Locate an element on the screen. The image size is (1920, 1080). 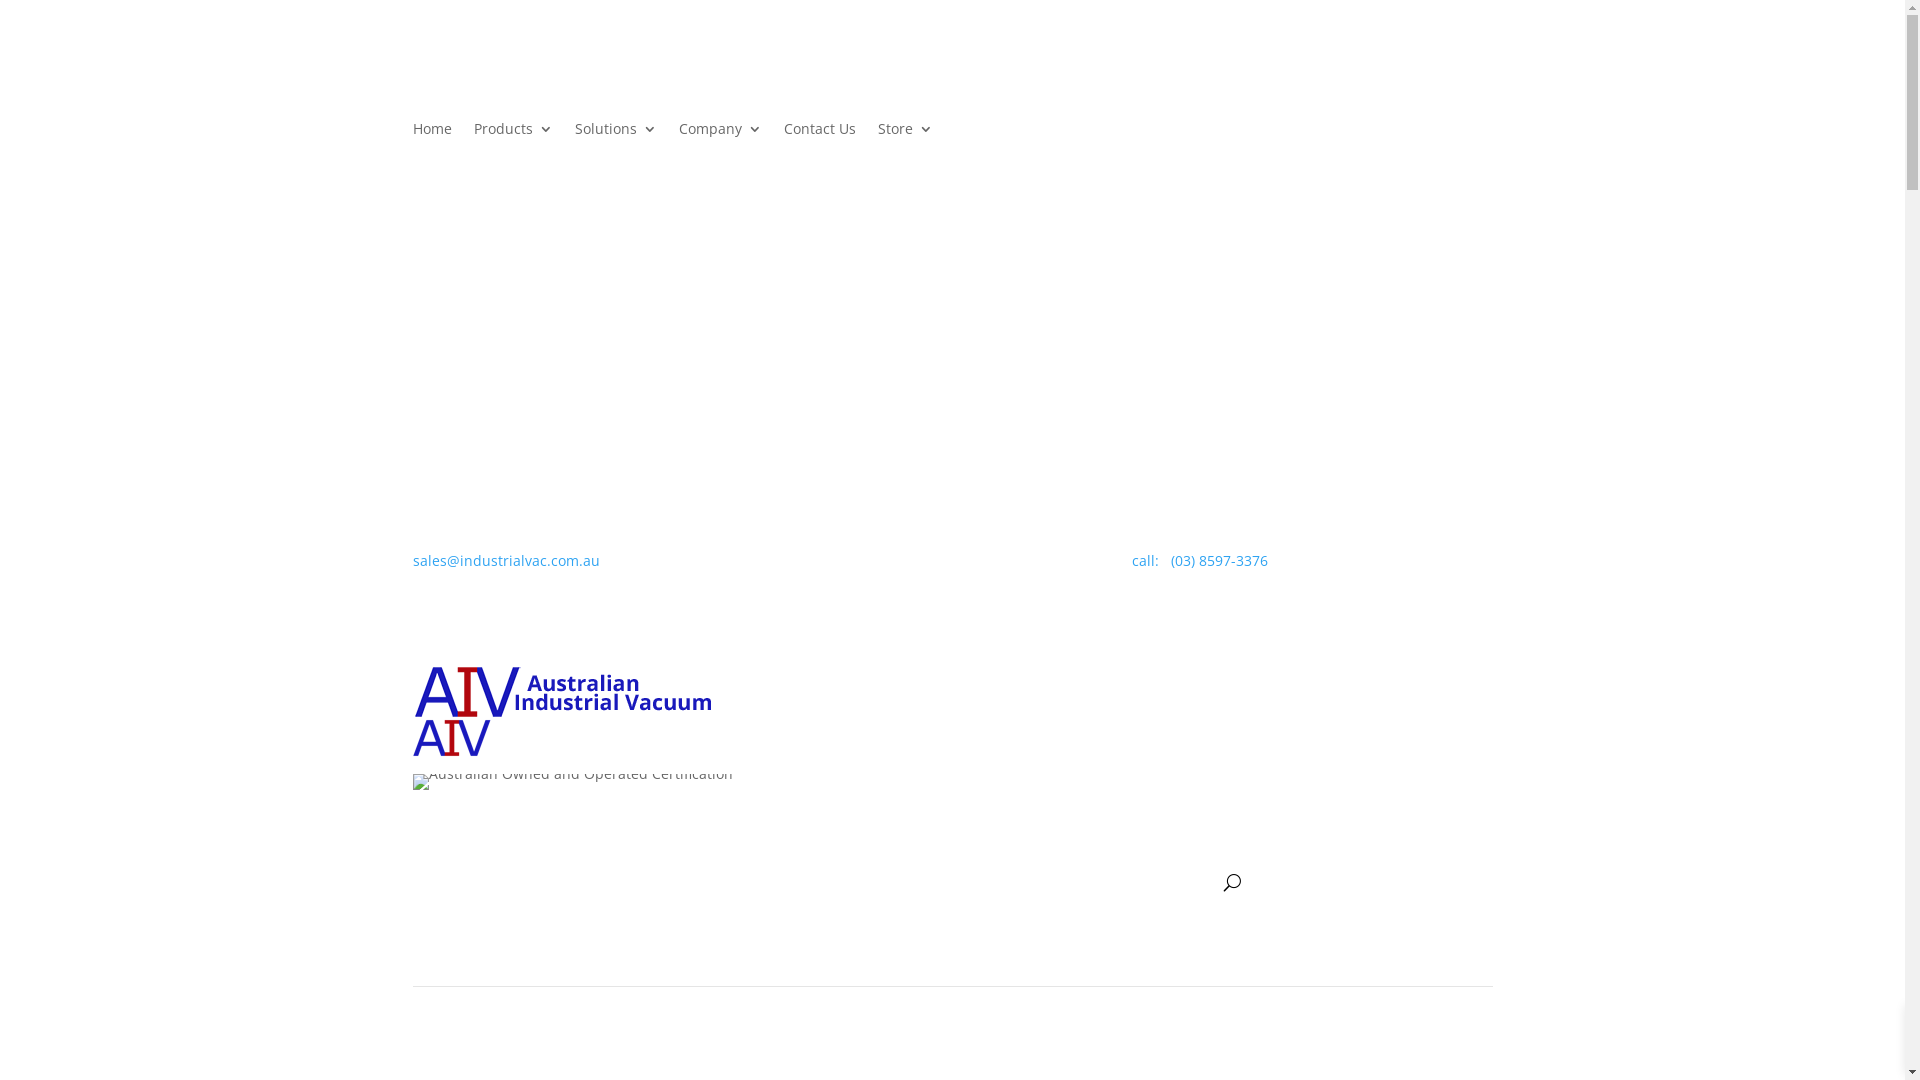
Contact Us is located at coordinates (820, 145).